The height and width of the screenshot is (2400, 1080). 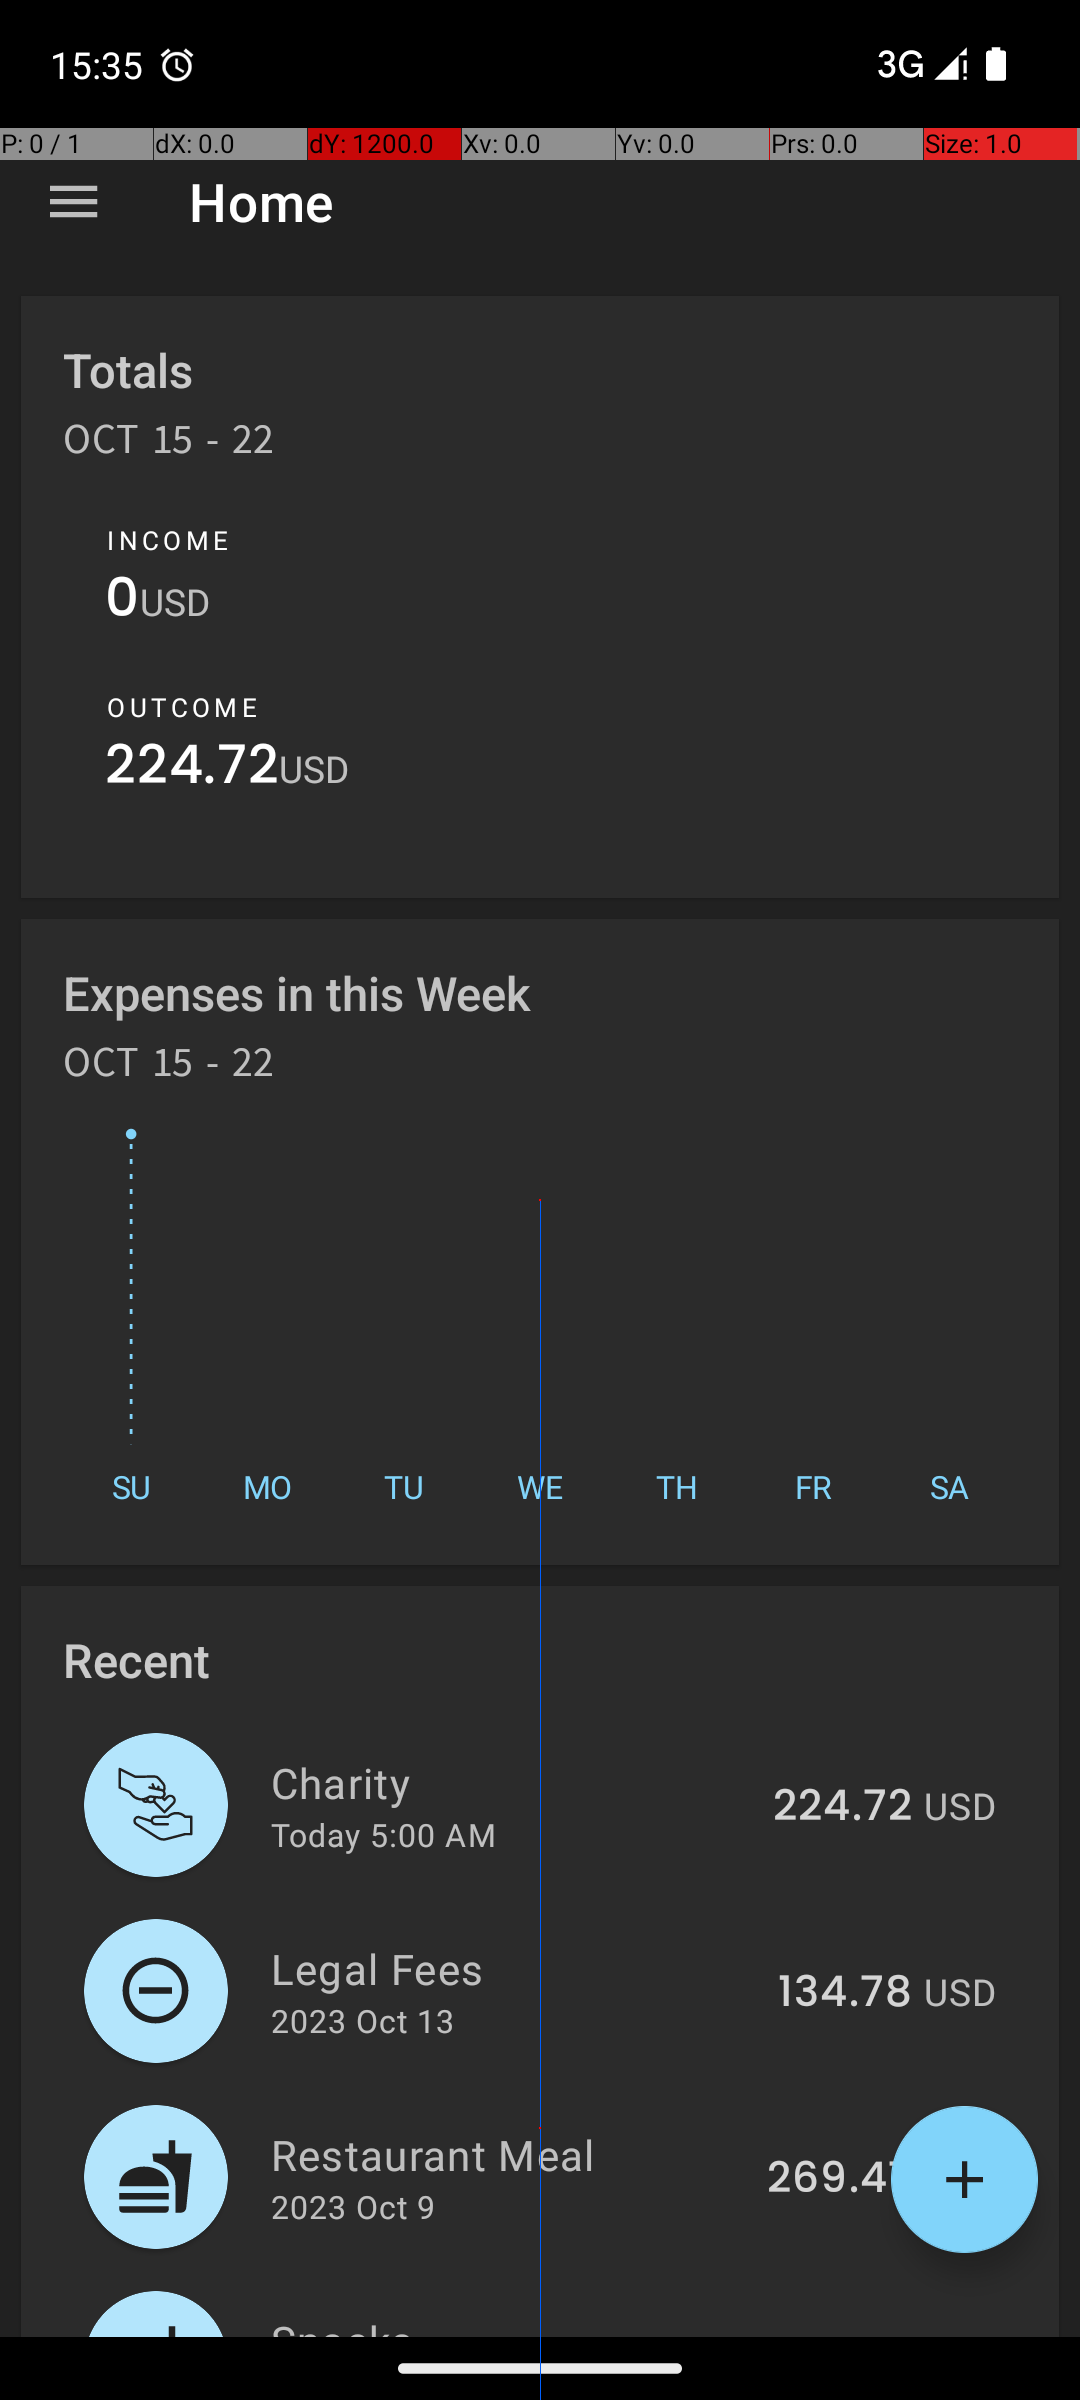 I want to click on Charity, so click(x=510, y=1782).